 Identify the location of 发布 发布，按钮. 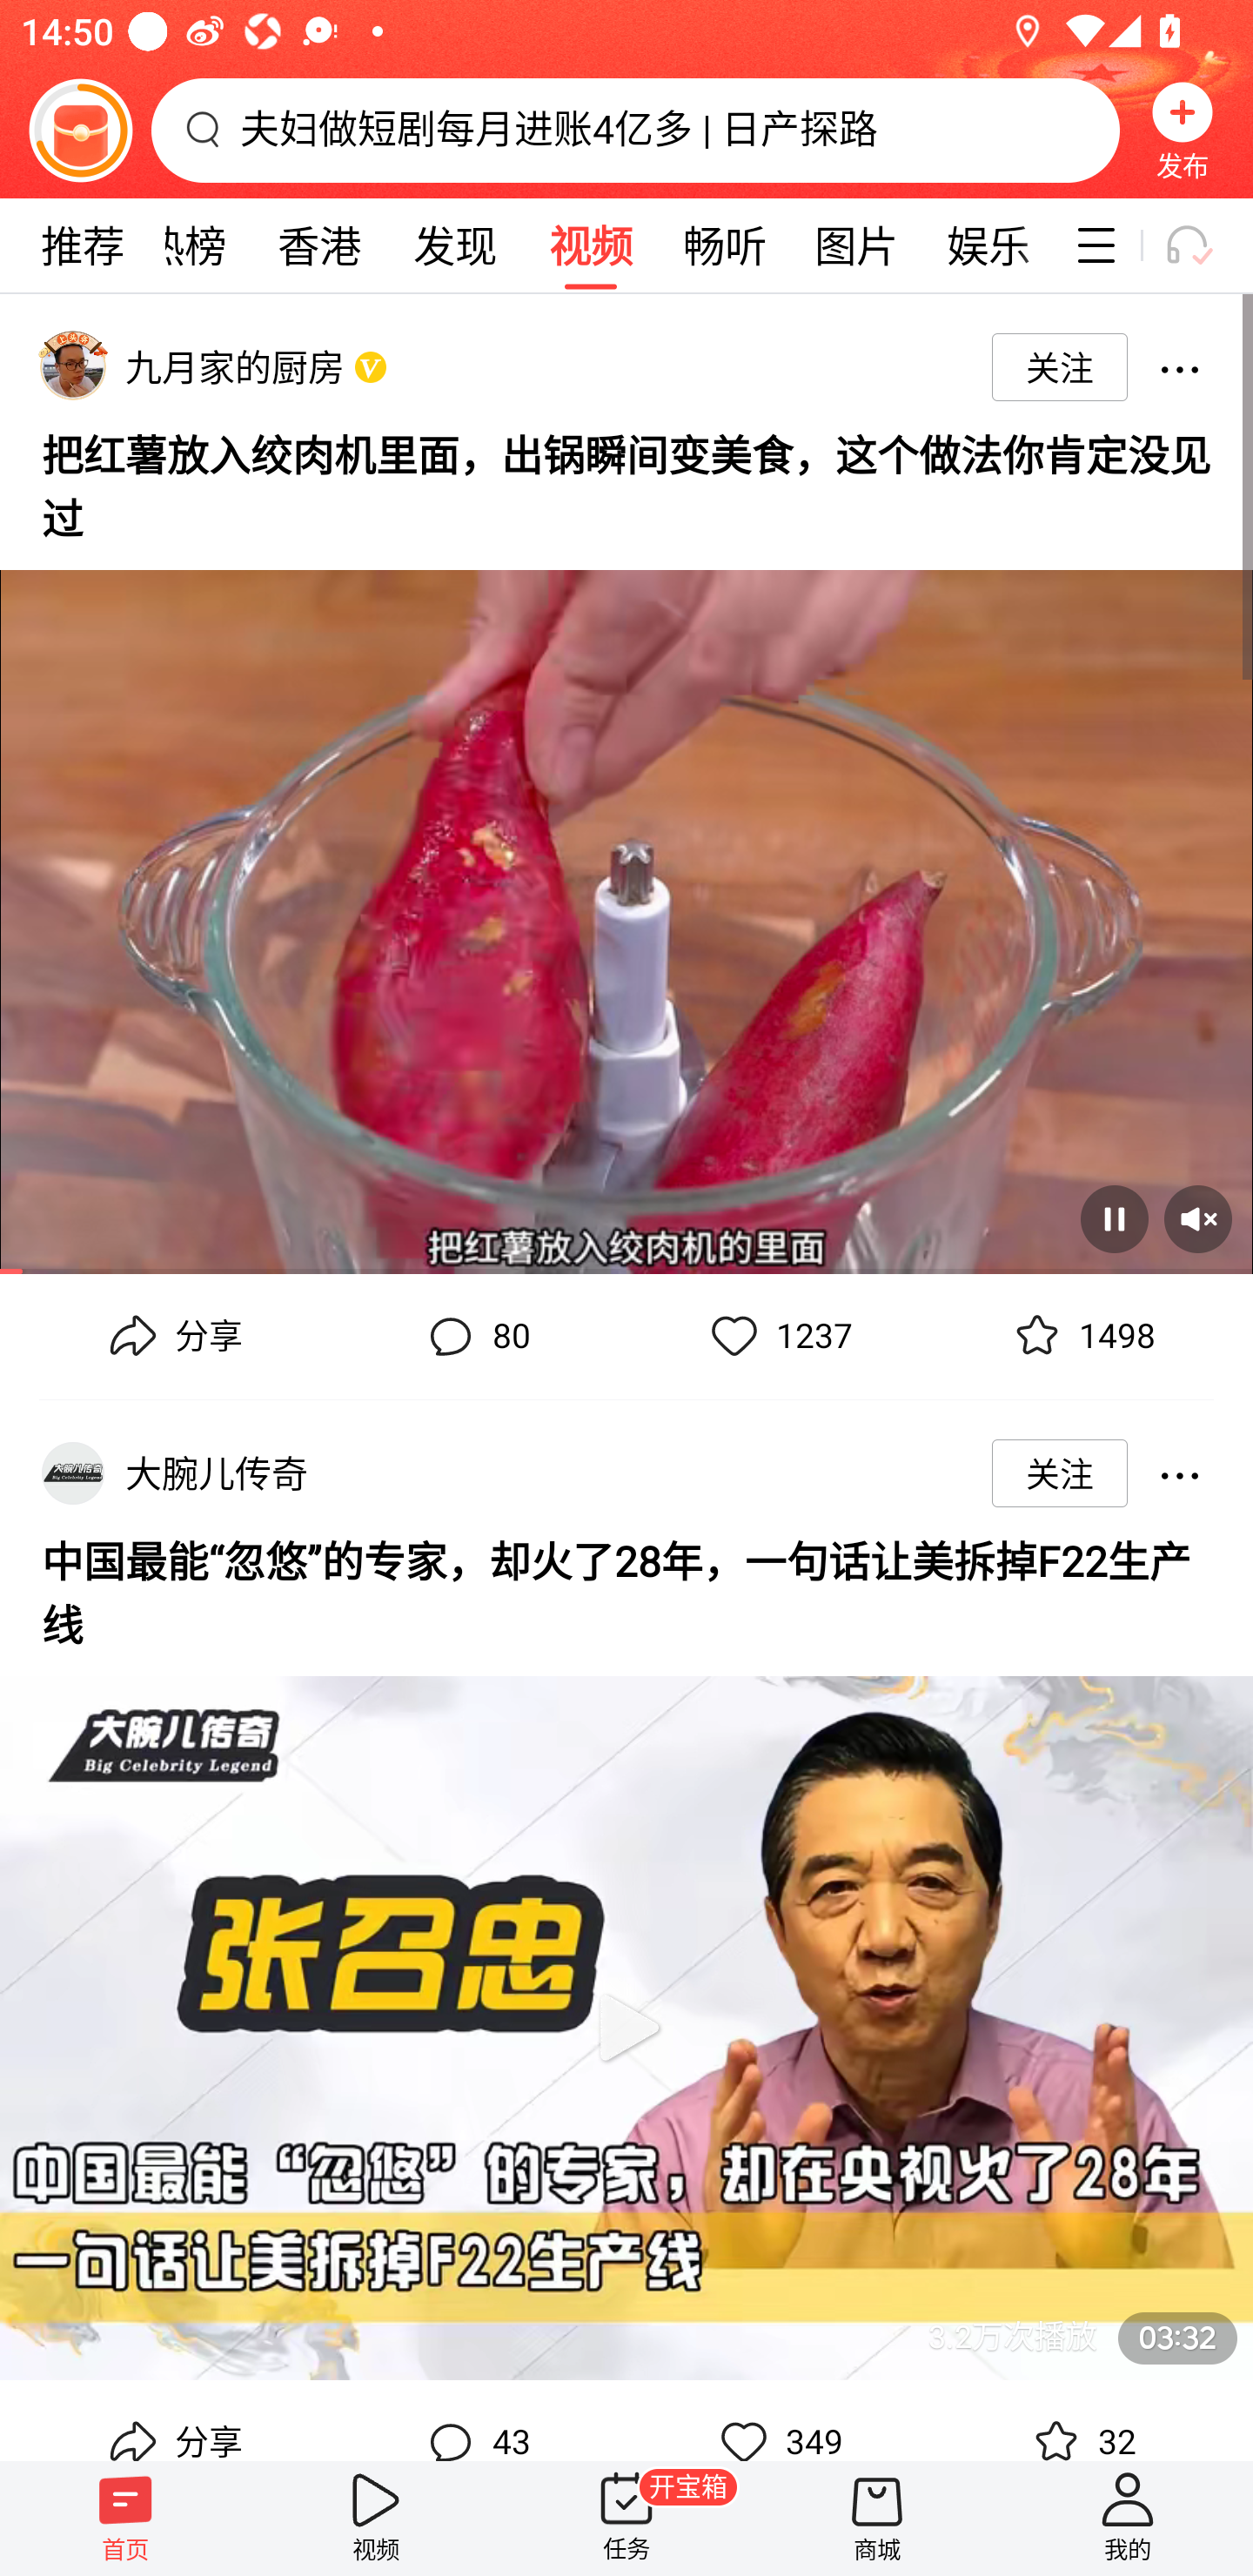
(1183, 130).